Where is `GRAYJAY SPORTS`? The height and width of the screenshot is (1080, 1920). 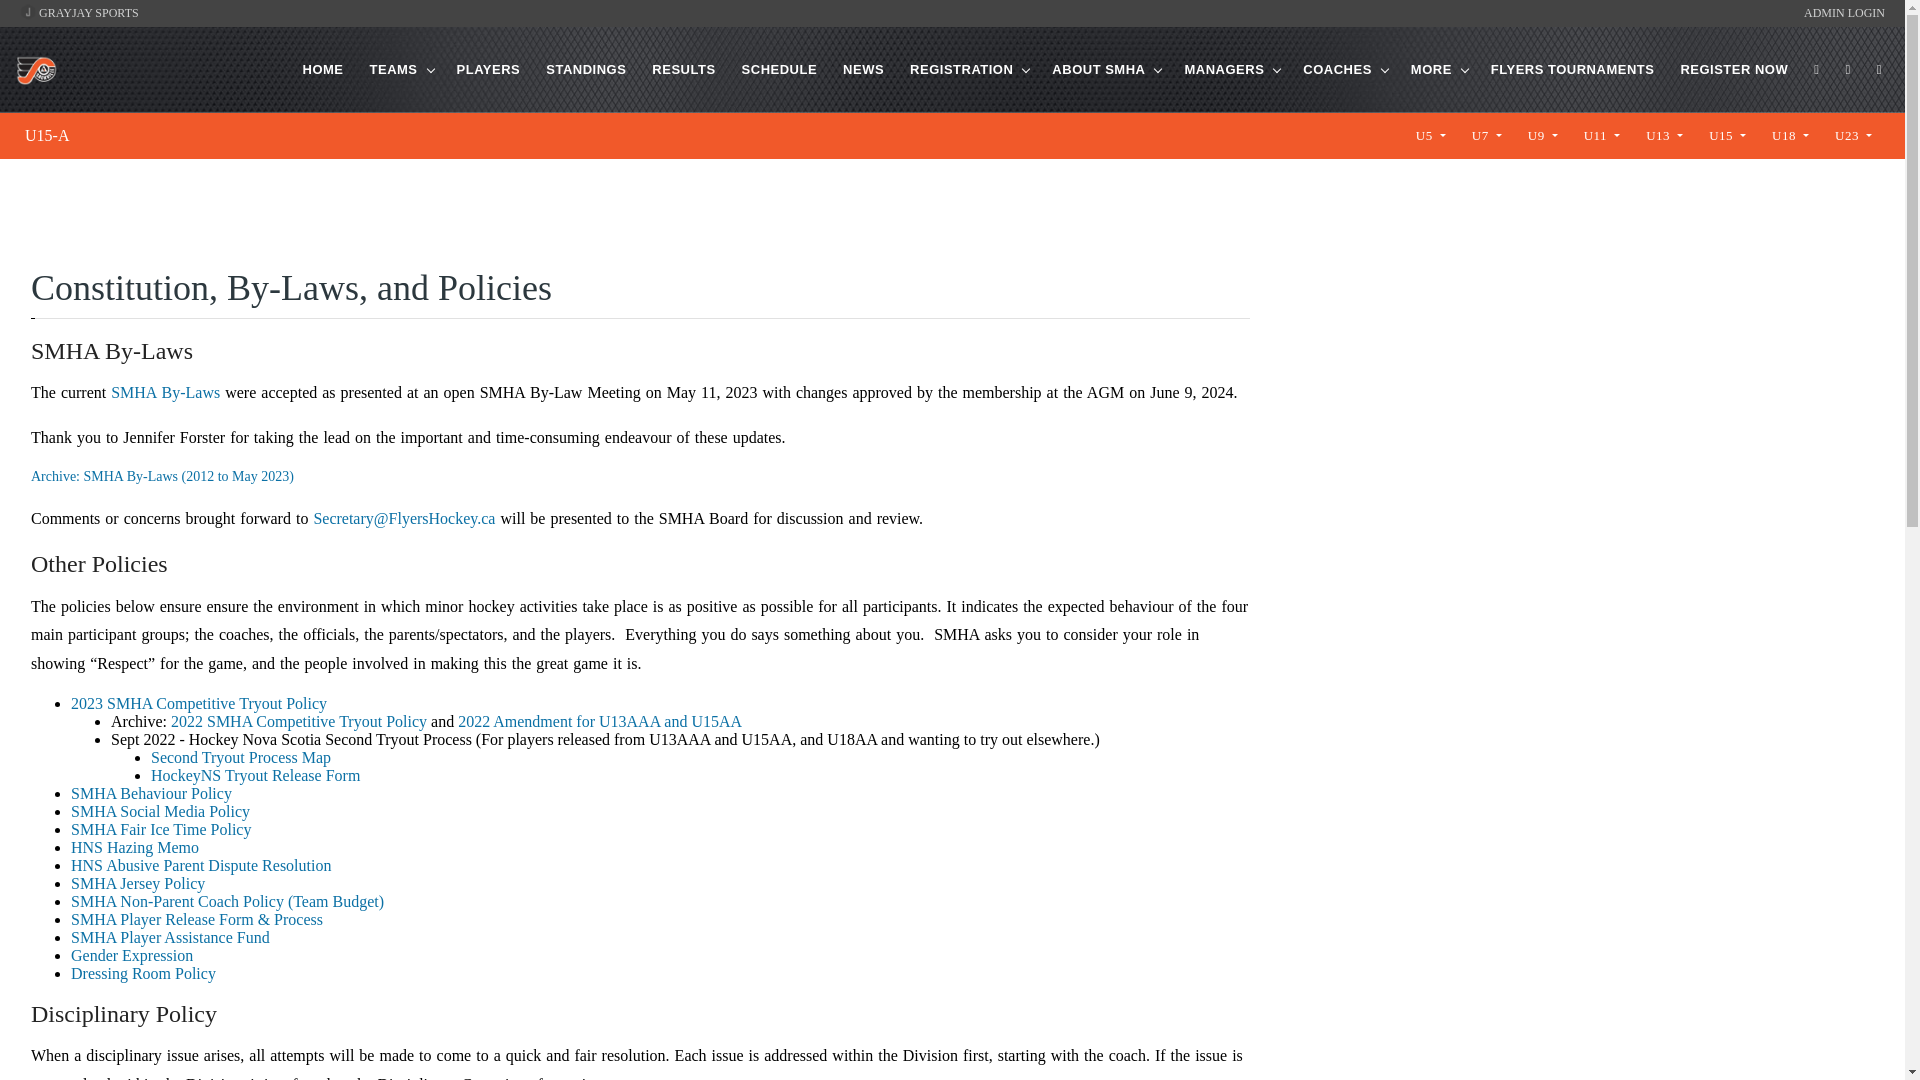 GRAYJAY SPORTS is located at coordinates (78, 13).